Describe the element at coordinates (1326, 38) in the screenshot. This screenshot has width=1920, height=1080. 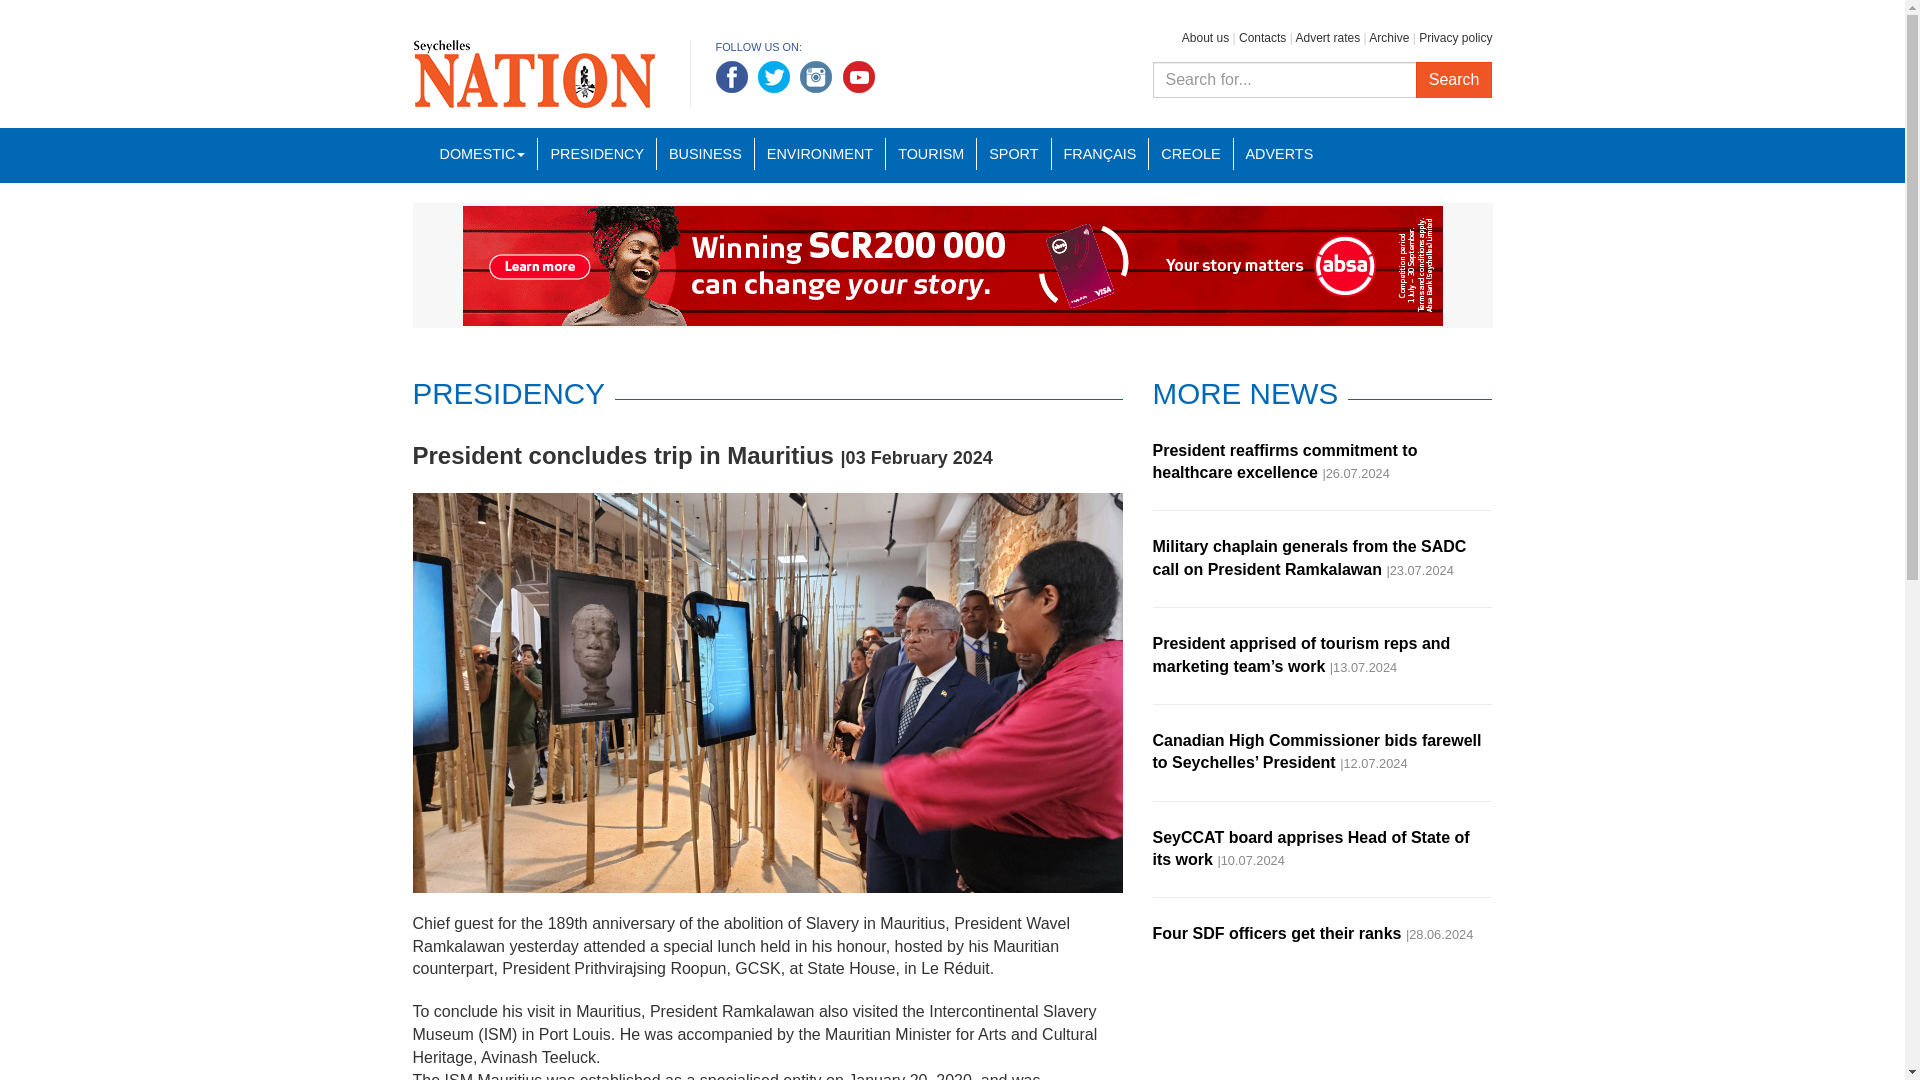
I see `Advert rates` at that location.